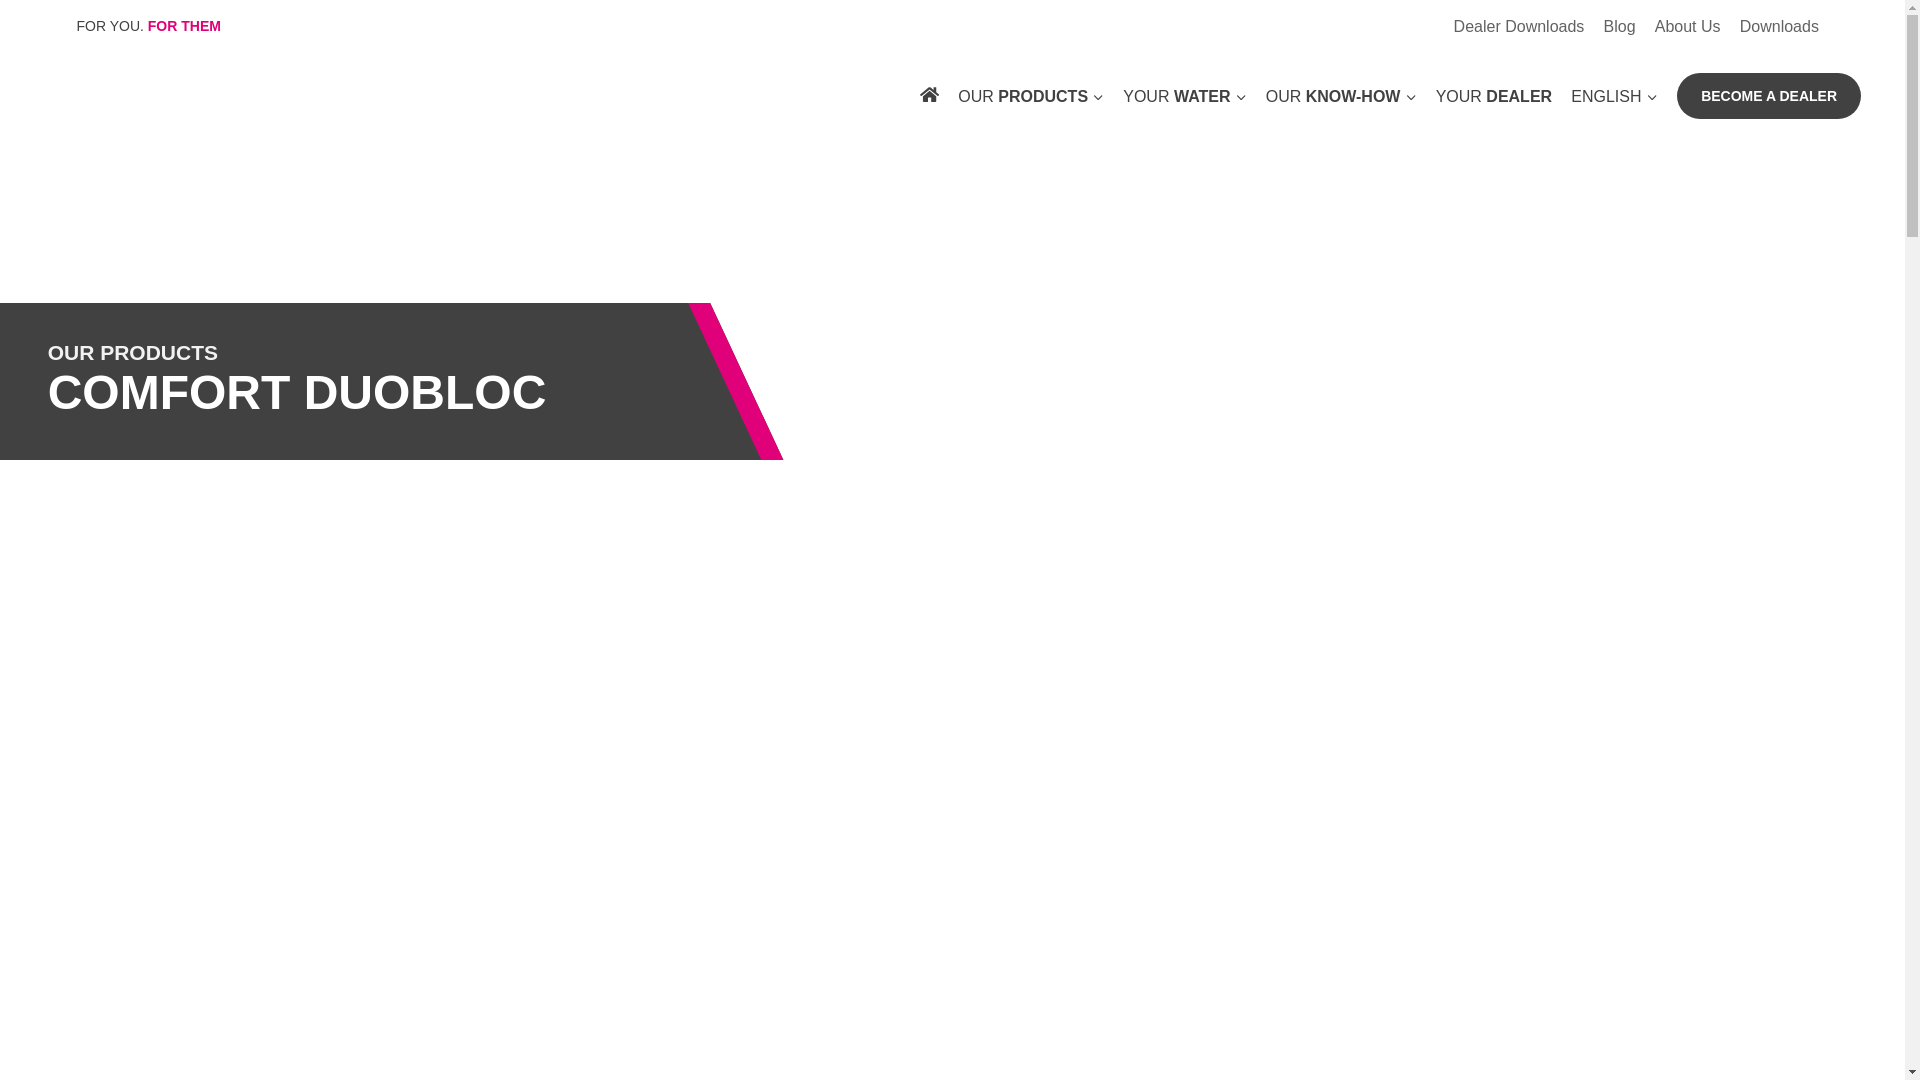  I want to click on Blog, so click(1619, 26).